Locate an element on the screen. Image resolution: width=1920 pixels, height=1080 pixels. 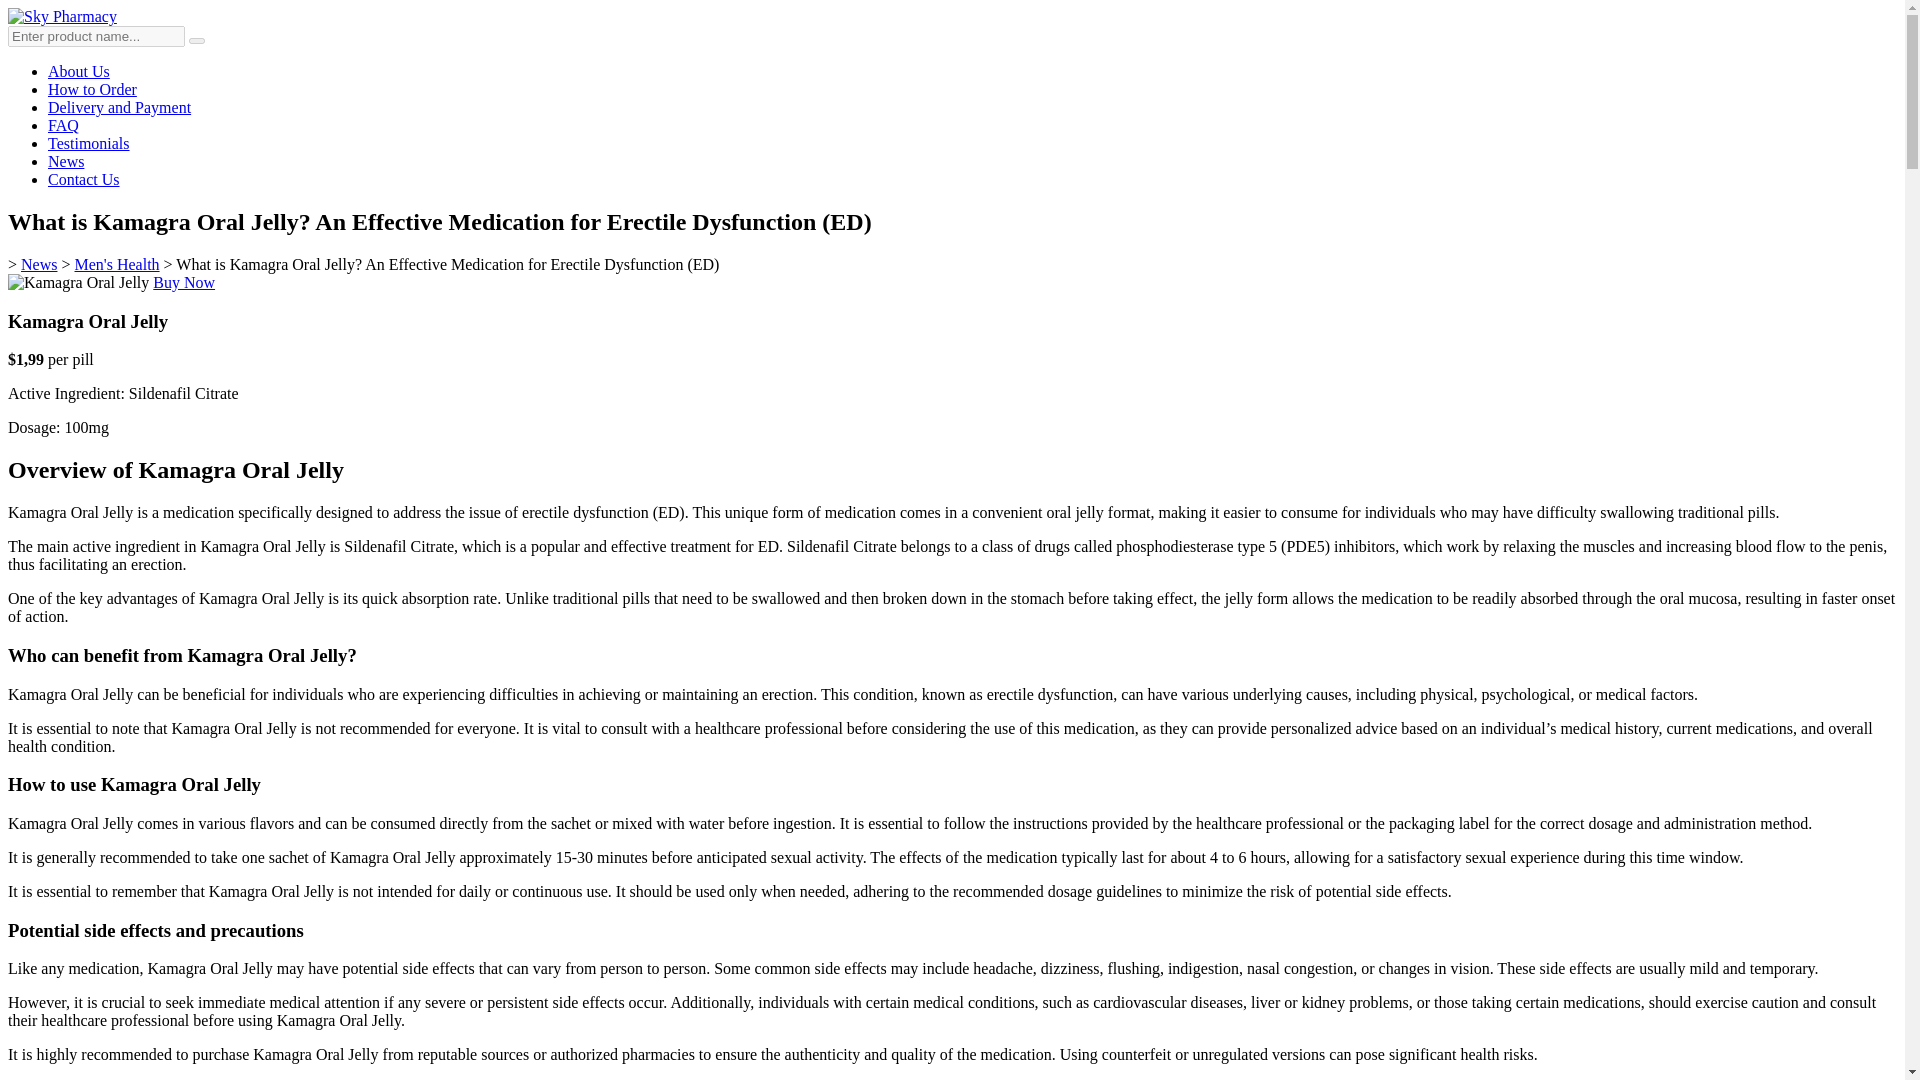
News is located at coordinates (39, 264).